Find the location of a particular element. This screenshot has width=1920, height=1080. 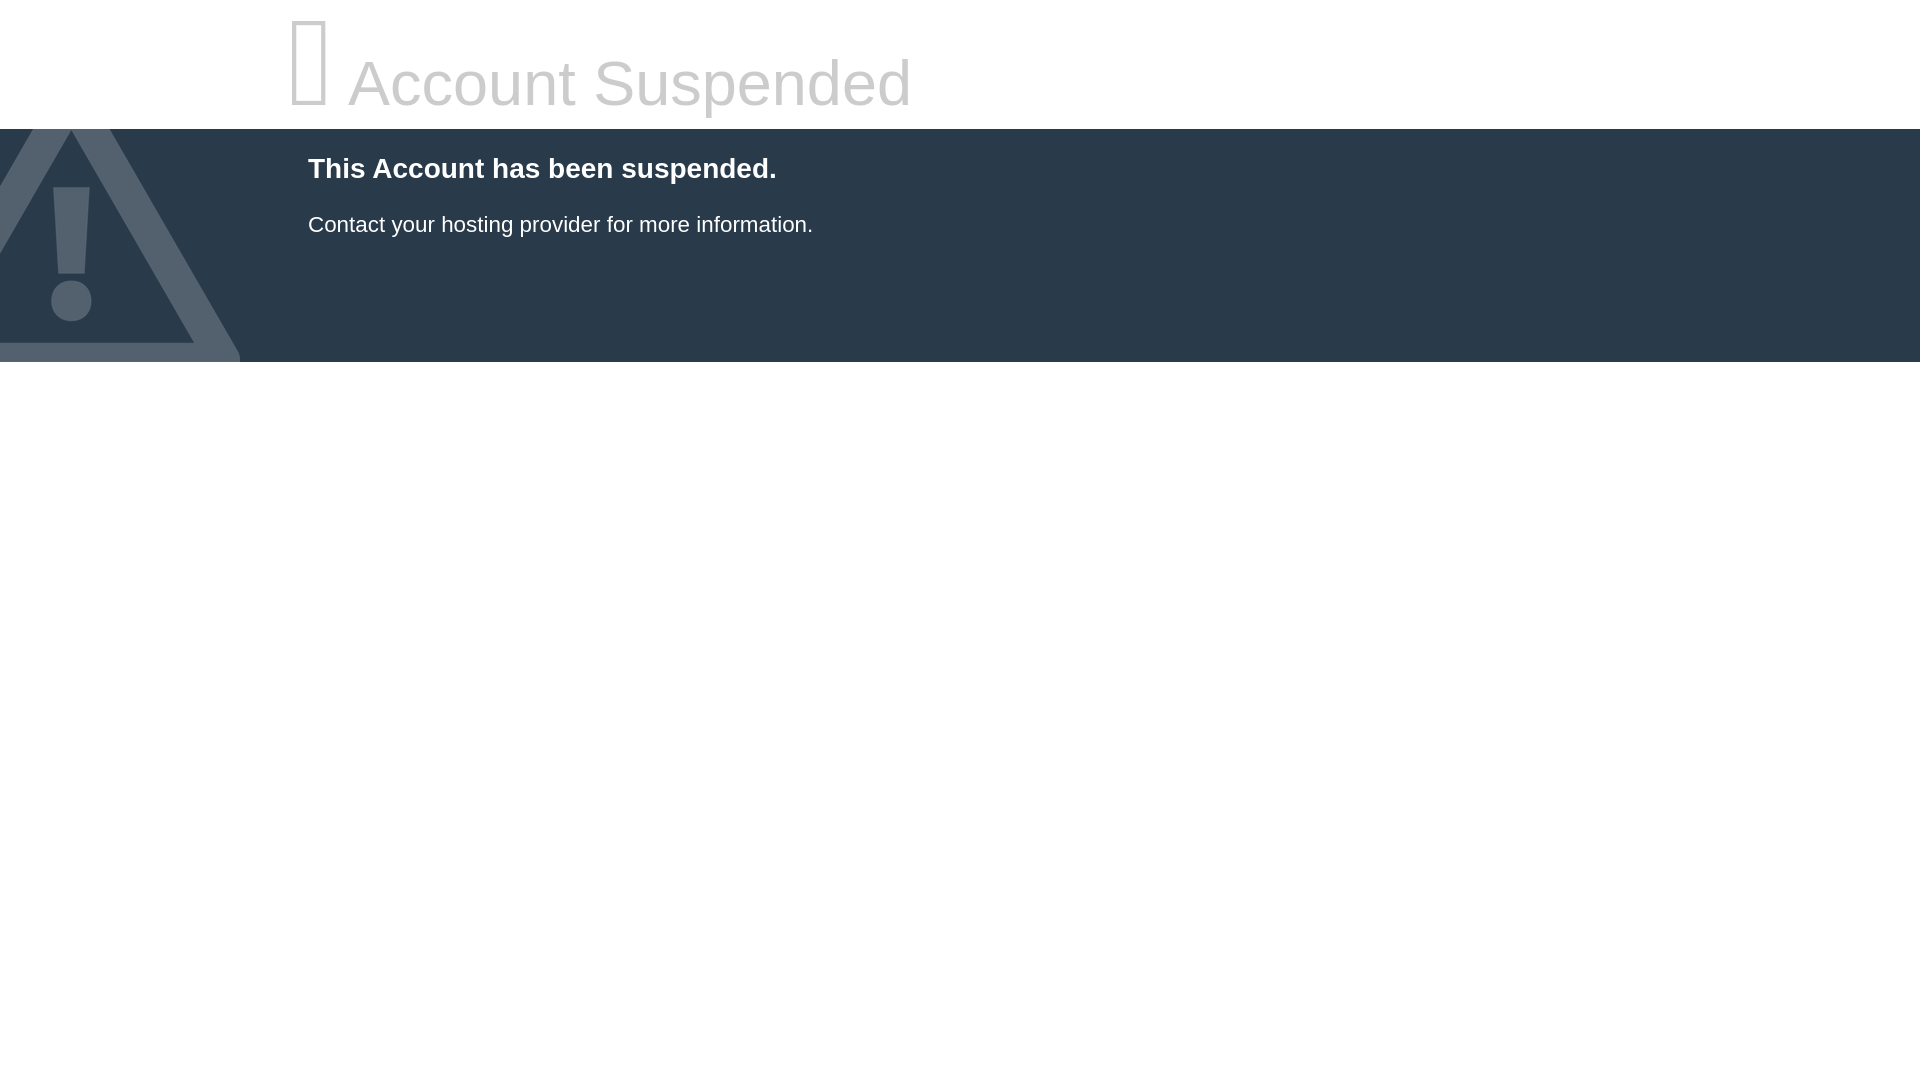

SiteJungle is located at coordinates (453, 224).